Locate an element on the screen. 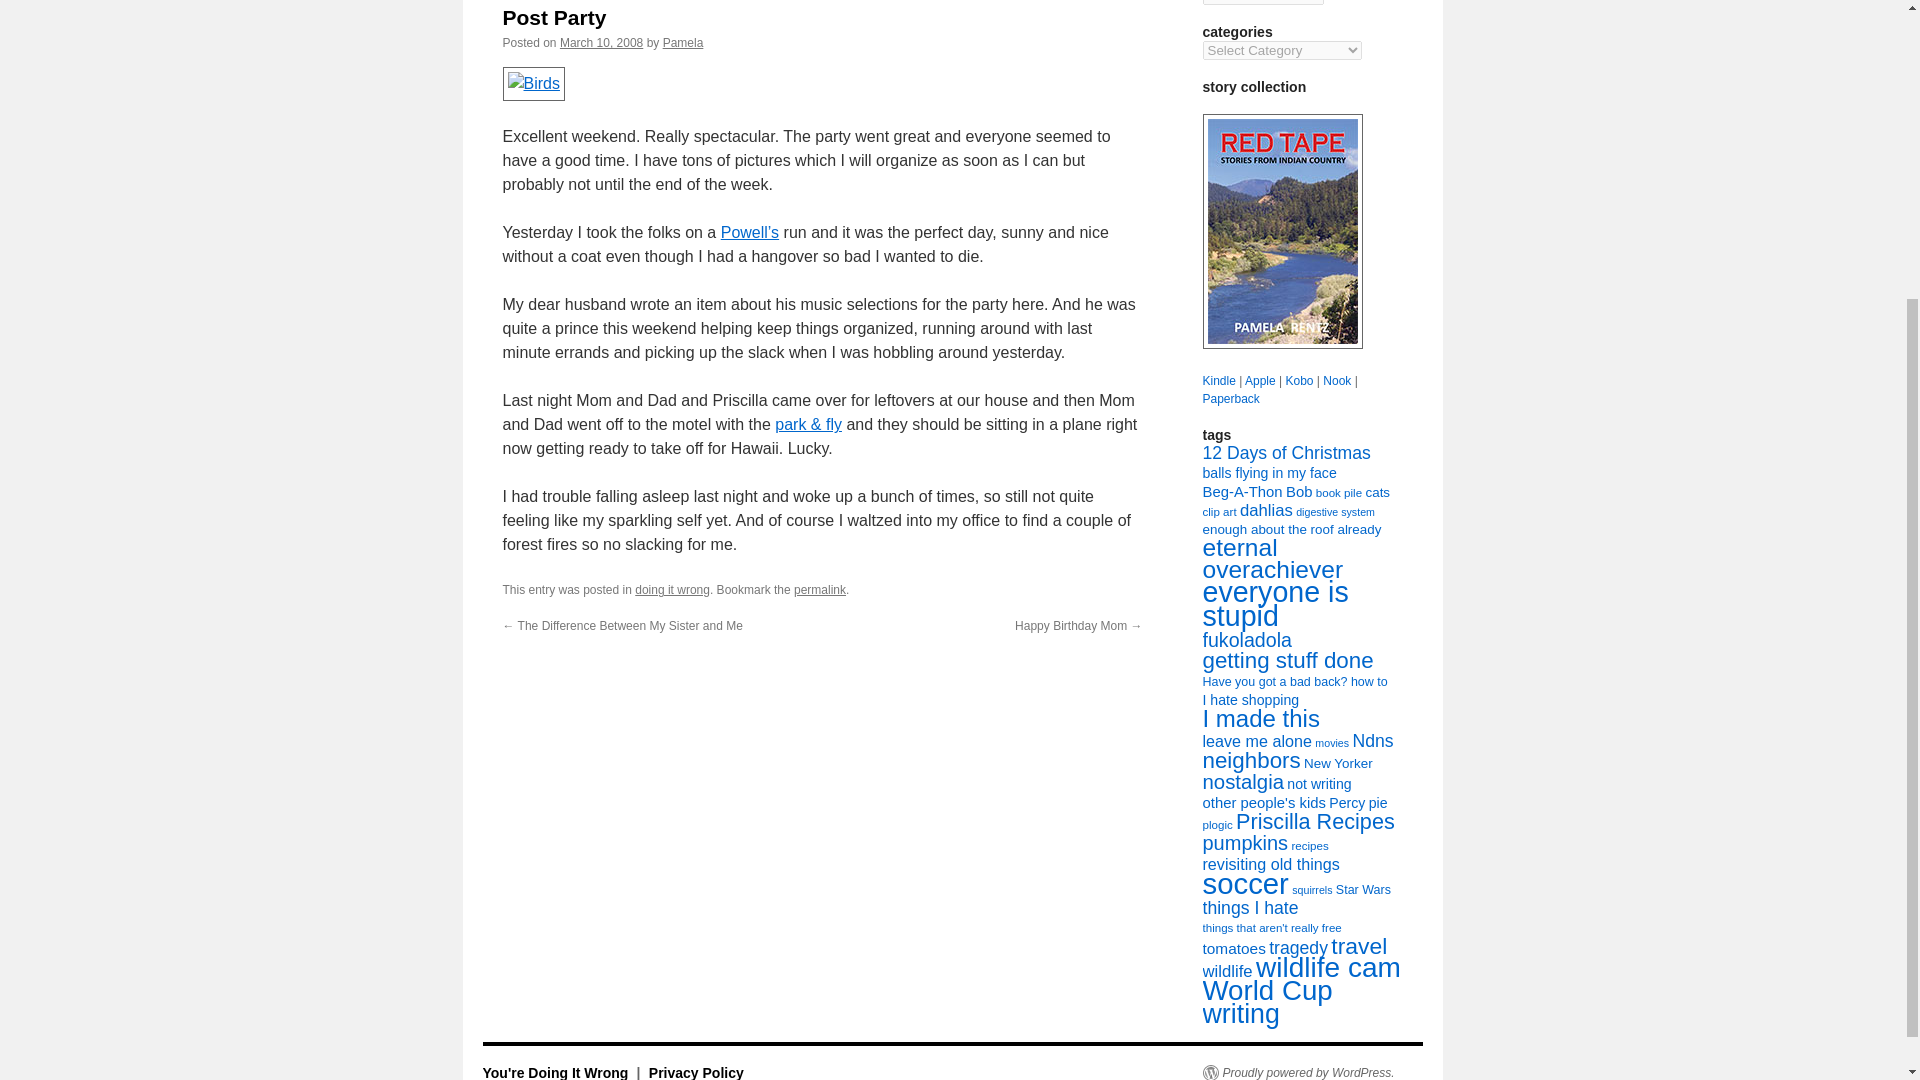 The width and height of the screenshot is (1920, 1080). enough about the roof already is located at coordinates (1290, 528).